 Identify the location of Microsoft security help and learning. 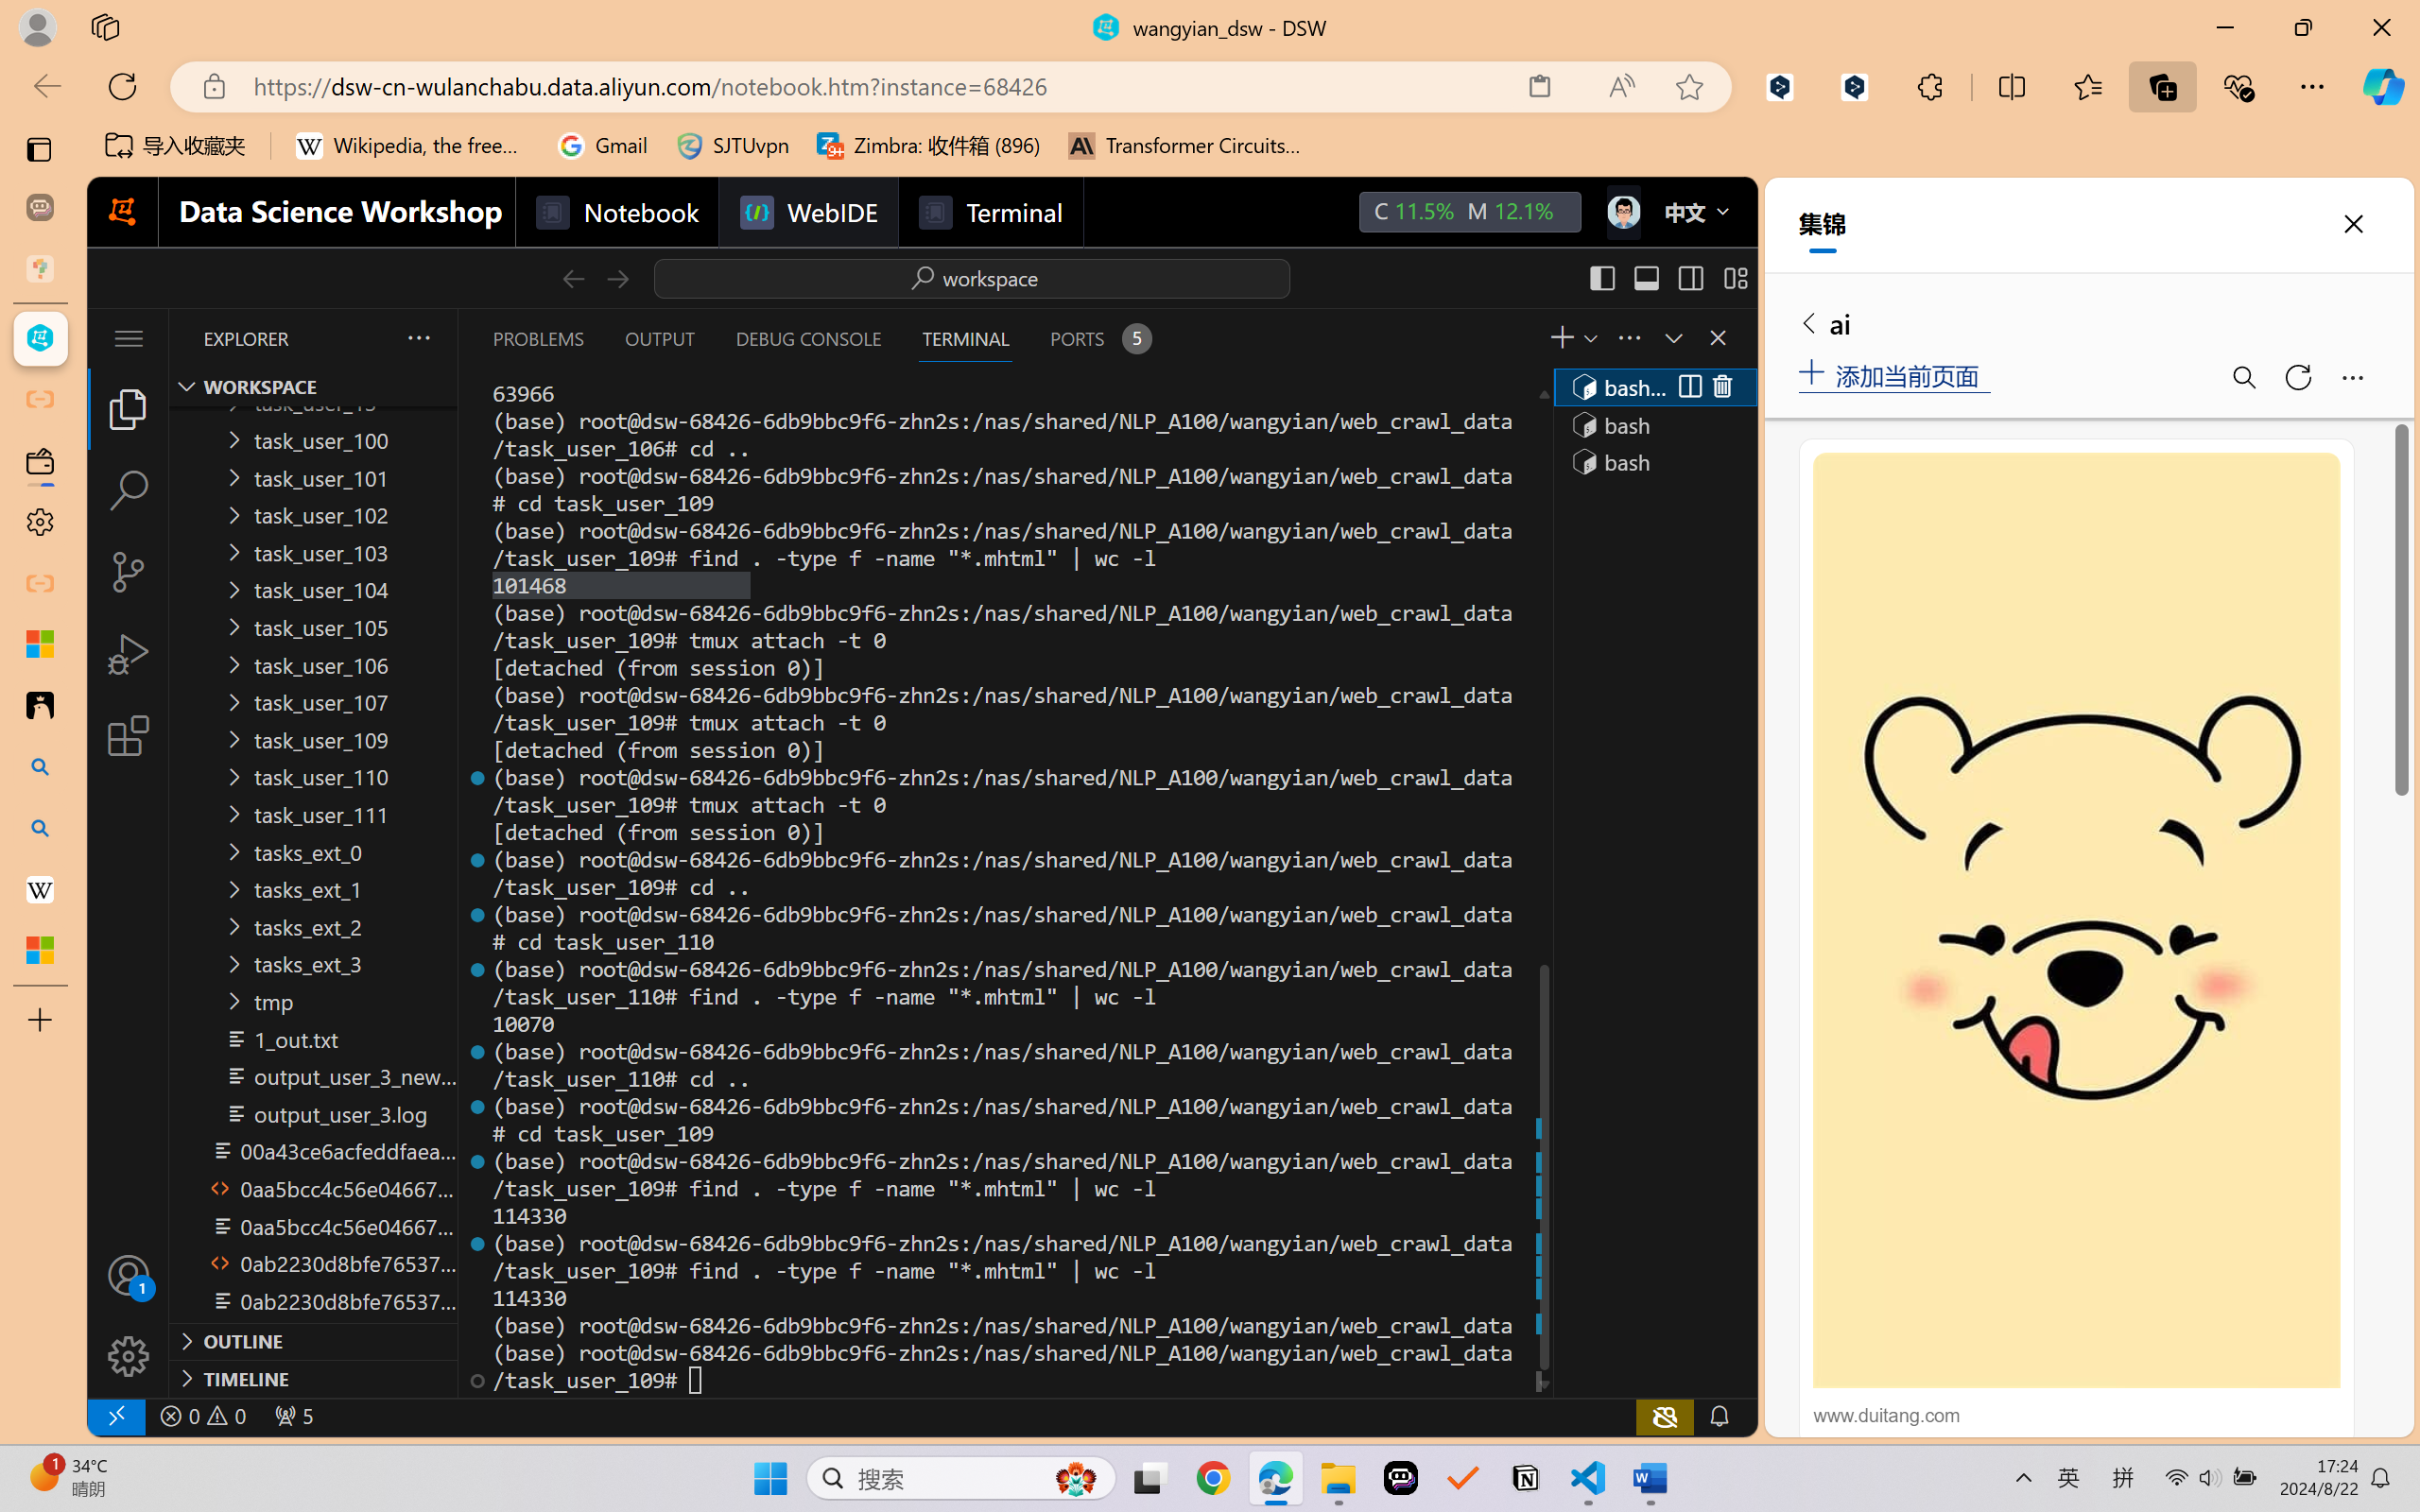
(40, 644).